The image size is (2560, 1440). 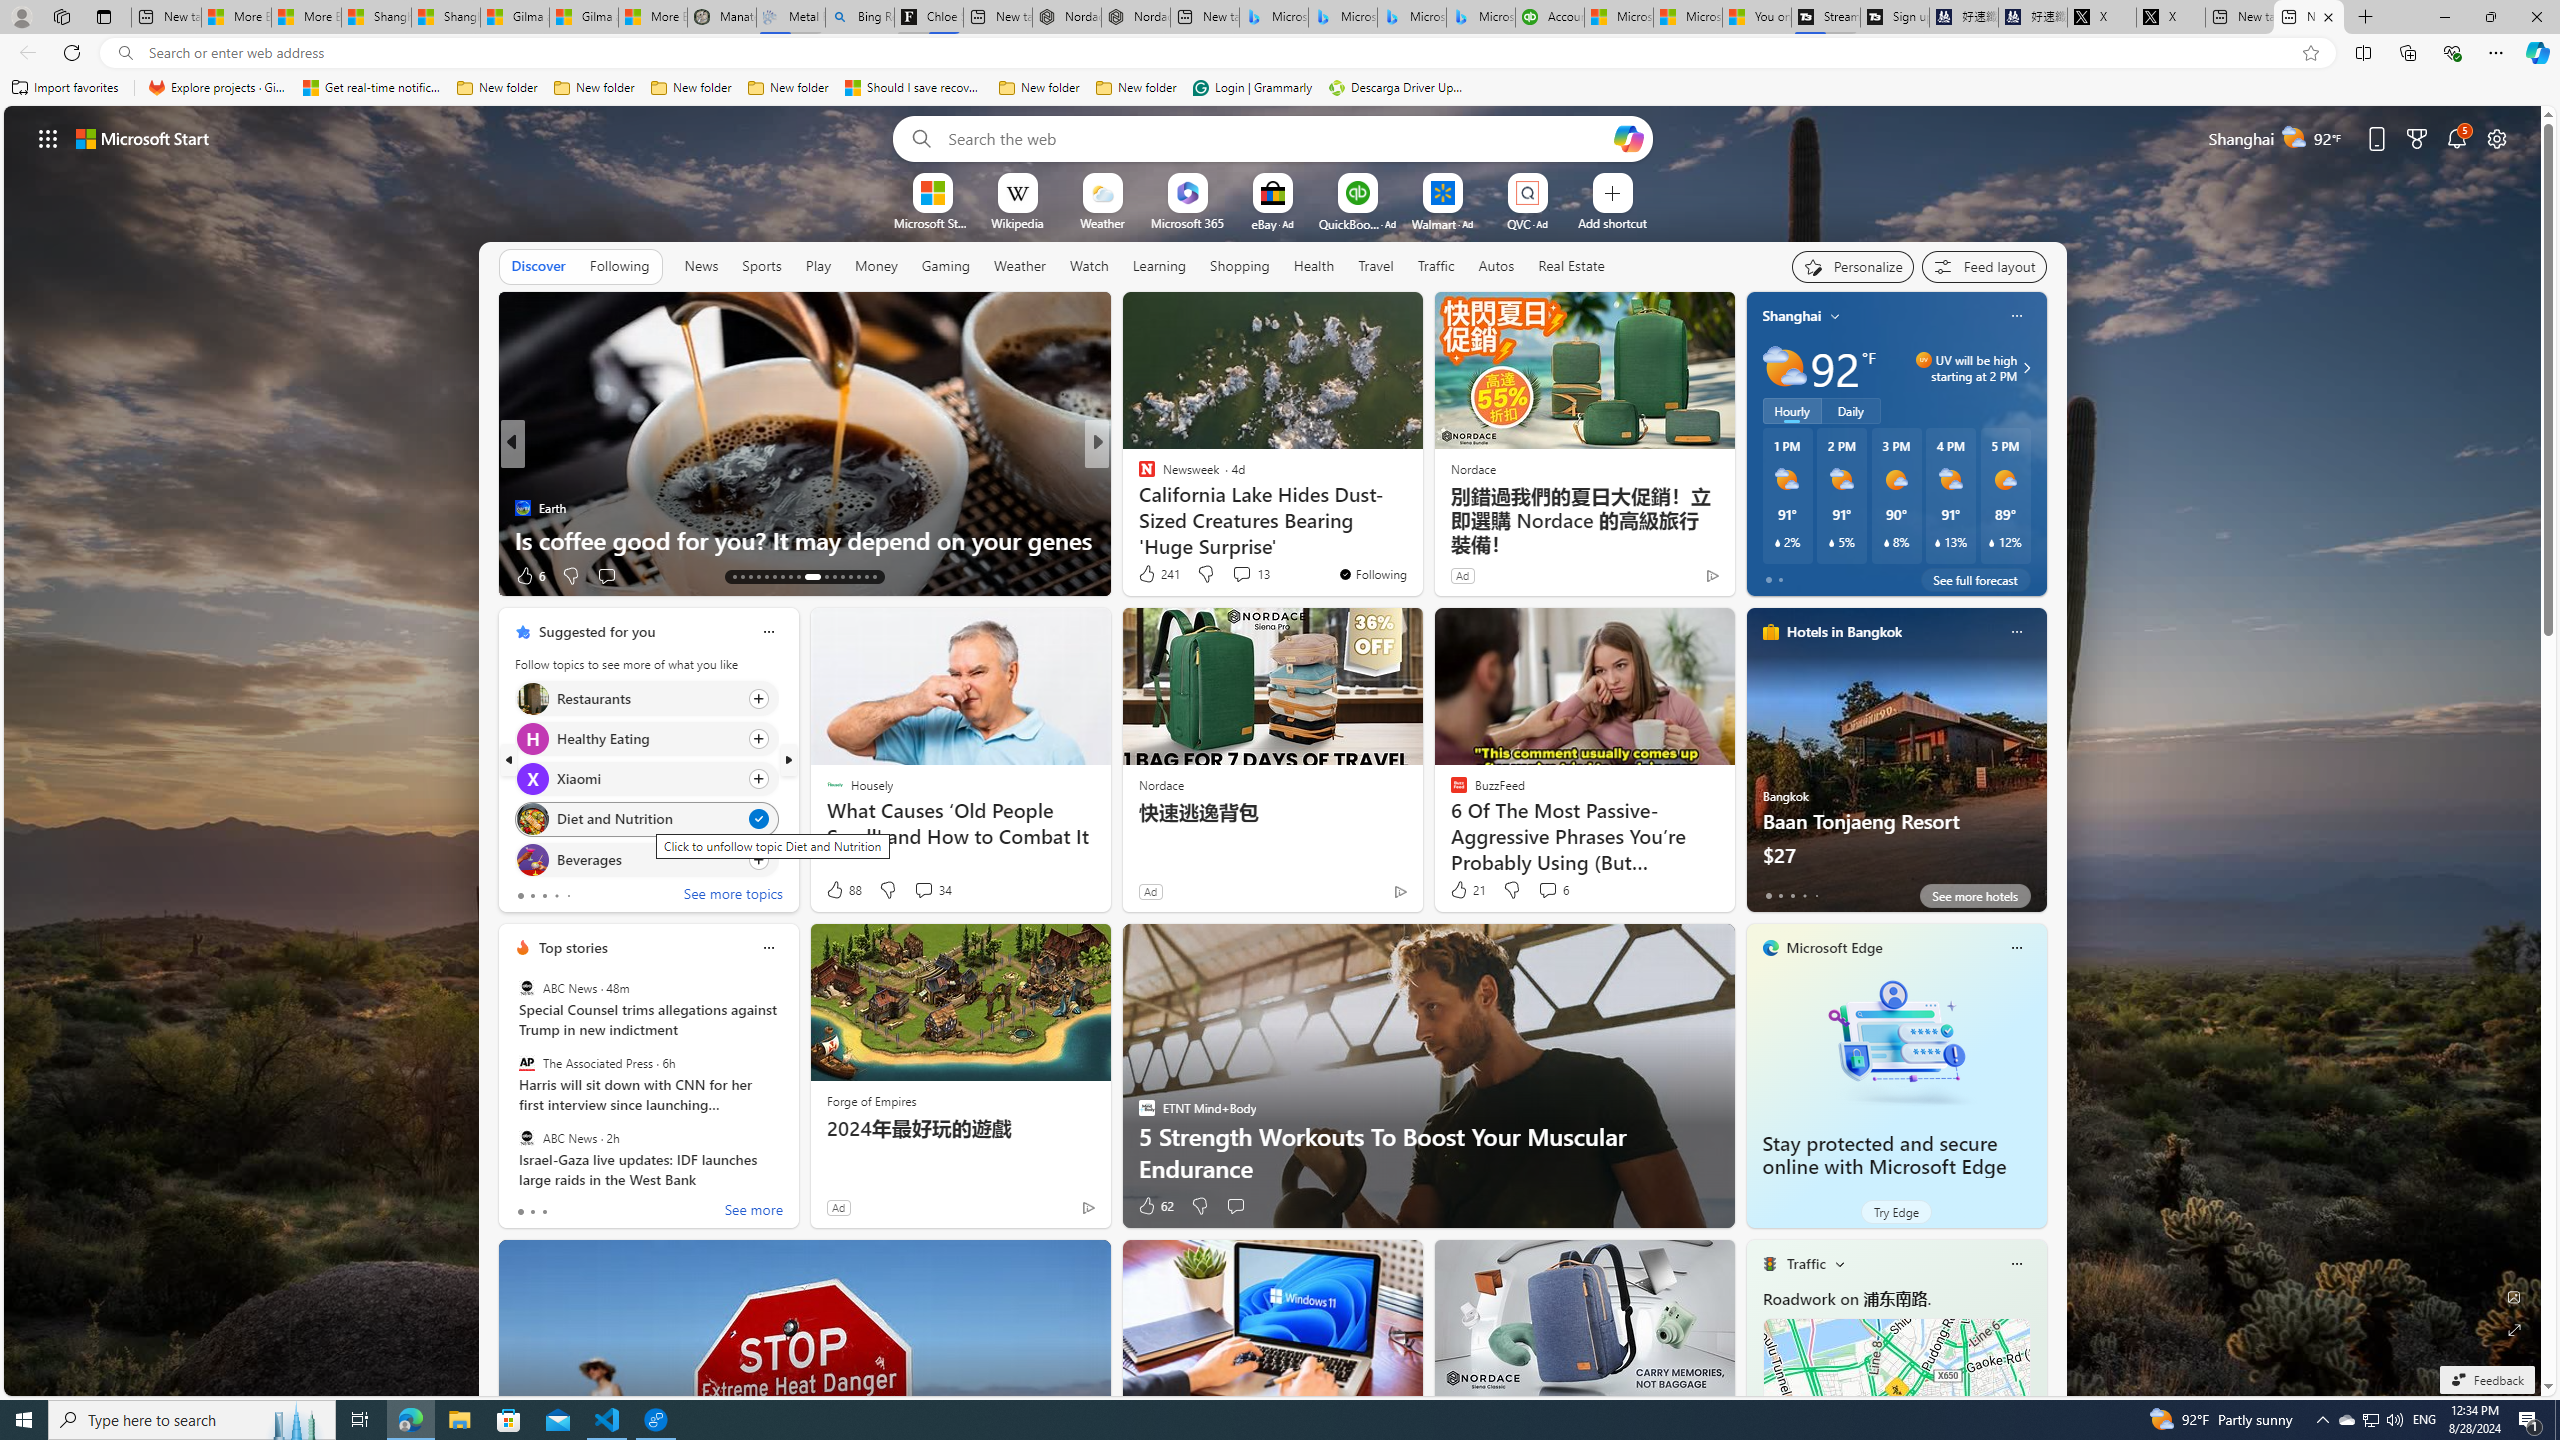 I want to click on Hotels in Bangkok, so click(x=1844, y=632).